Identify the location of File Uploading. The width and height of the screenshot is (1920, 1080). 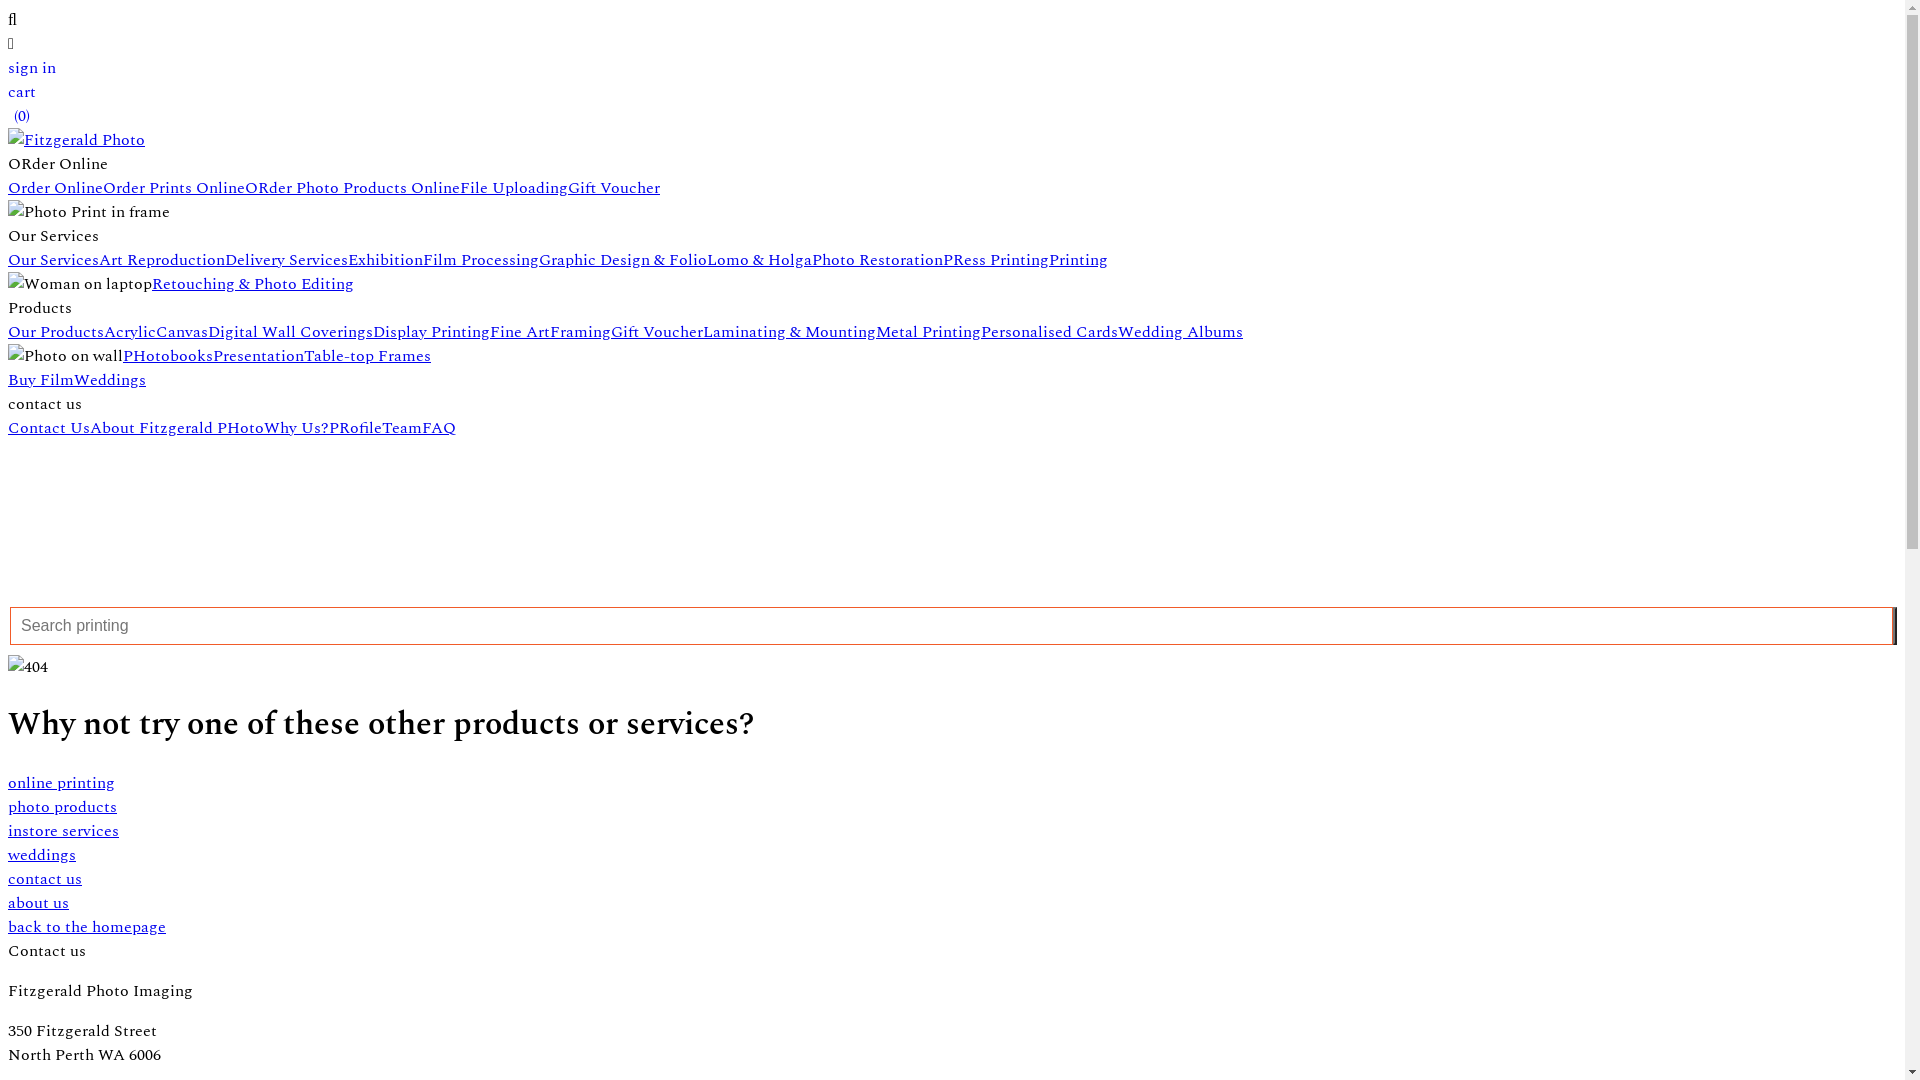
(514, 188).